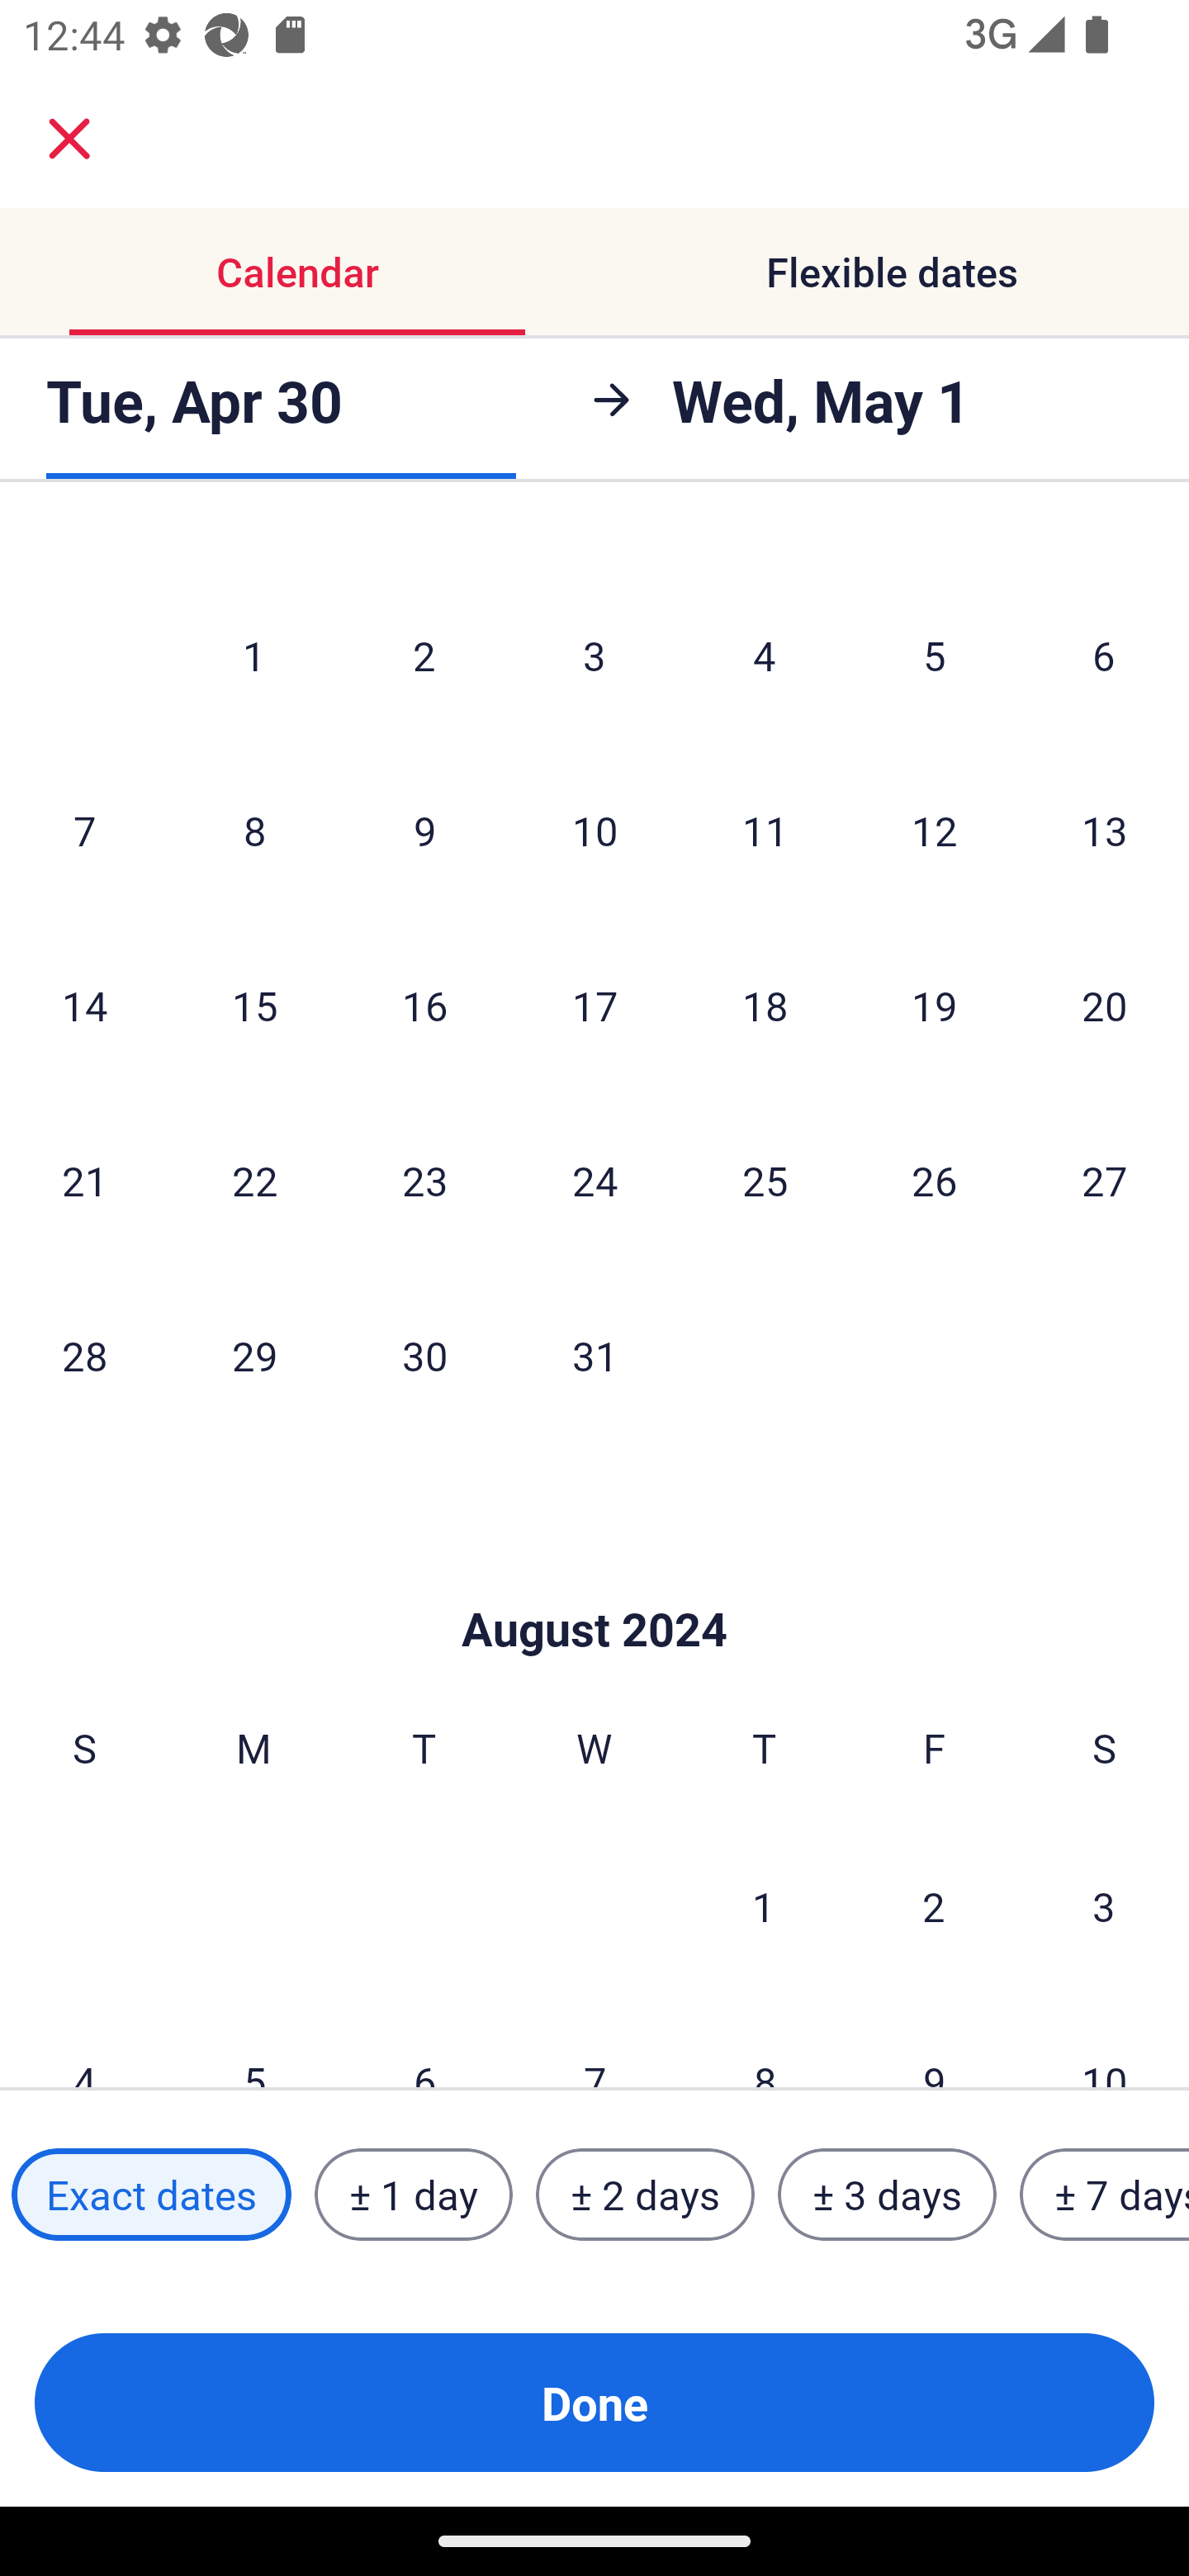 The width and height of the screenshot is (1189, 2576). I want to click on 5 Friday, July 5, 2024, so click(935, 654).